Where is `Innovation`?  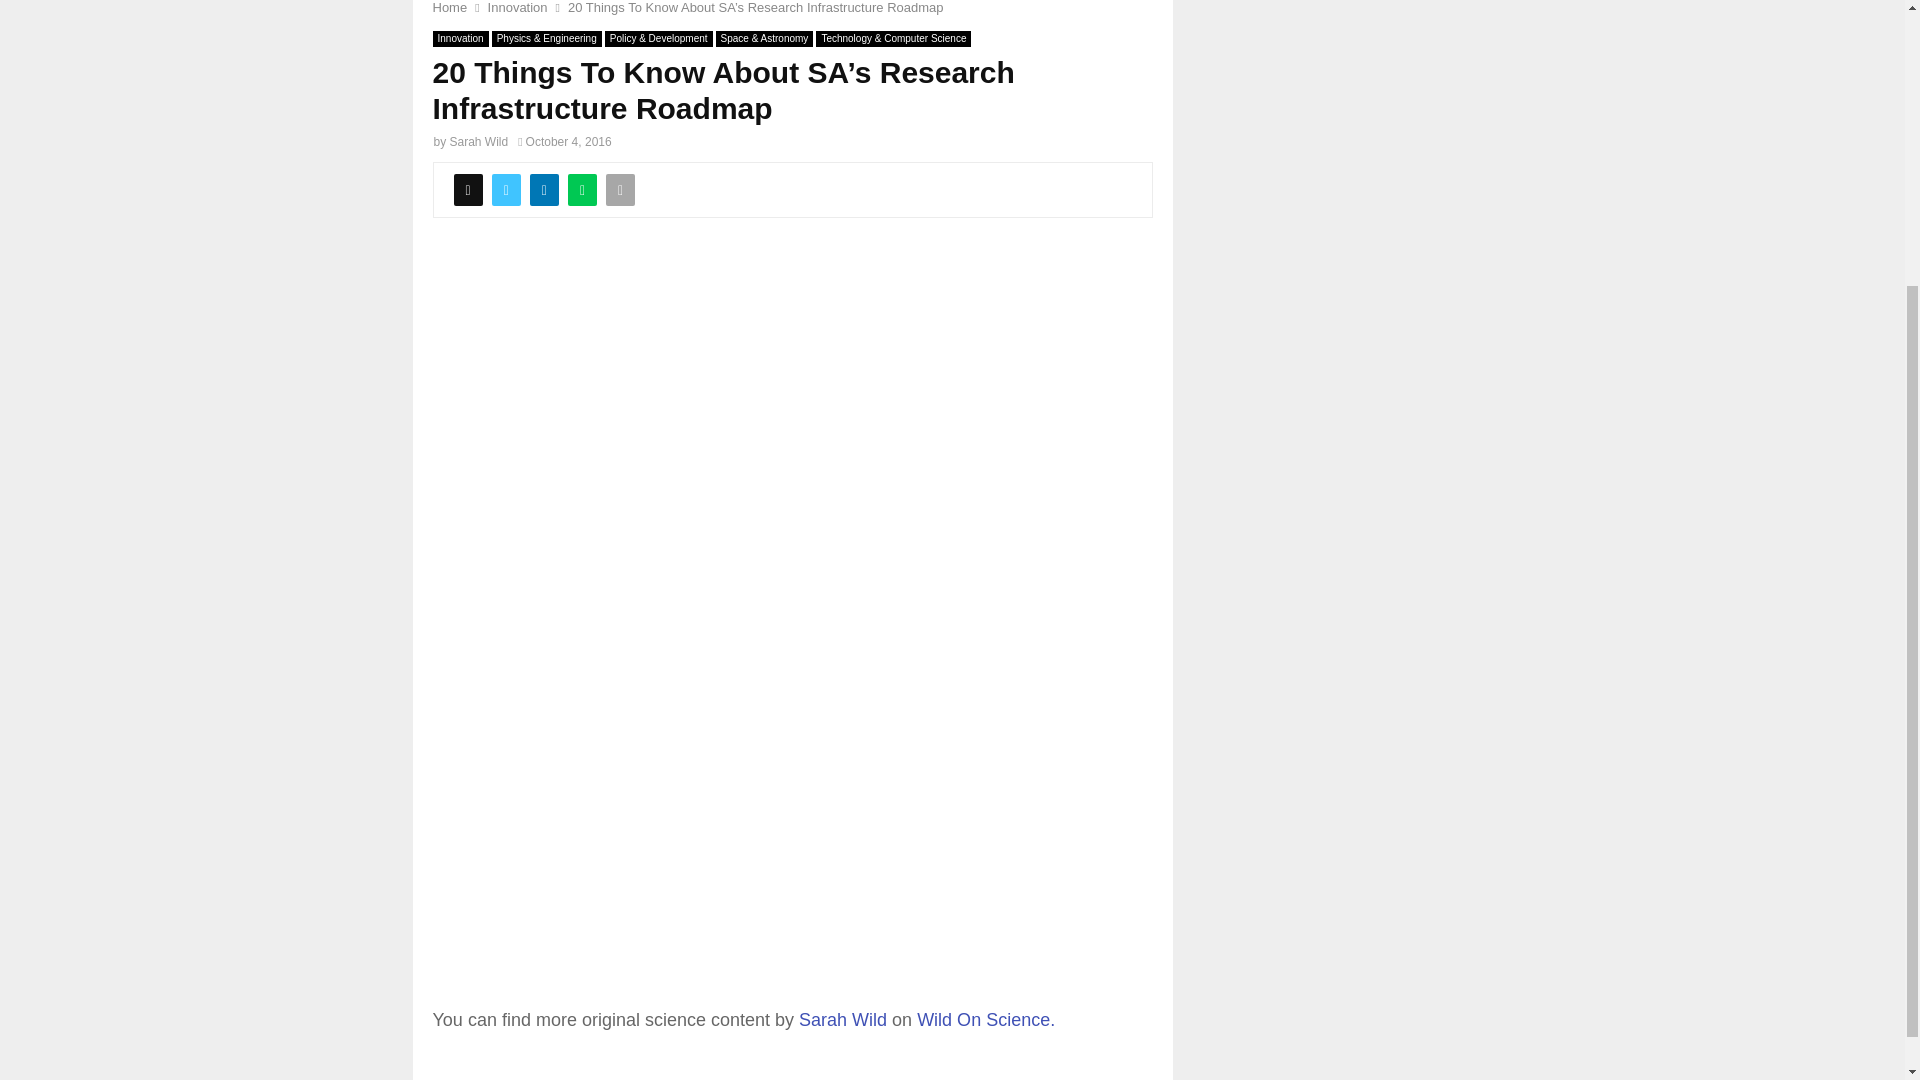 Innovation is located at coordinates (460, 39).